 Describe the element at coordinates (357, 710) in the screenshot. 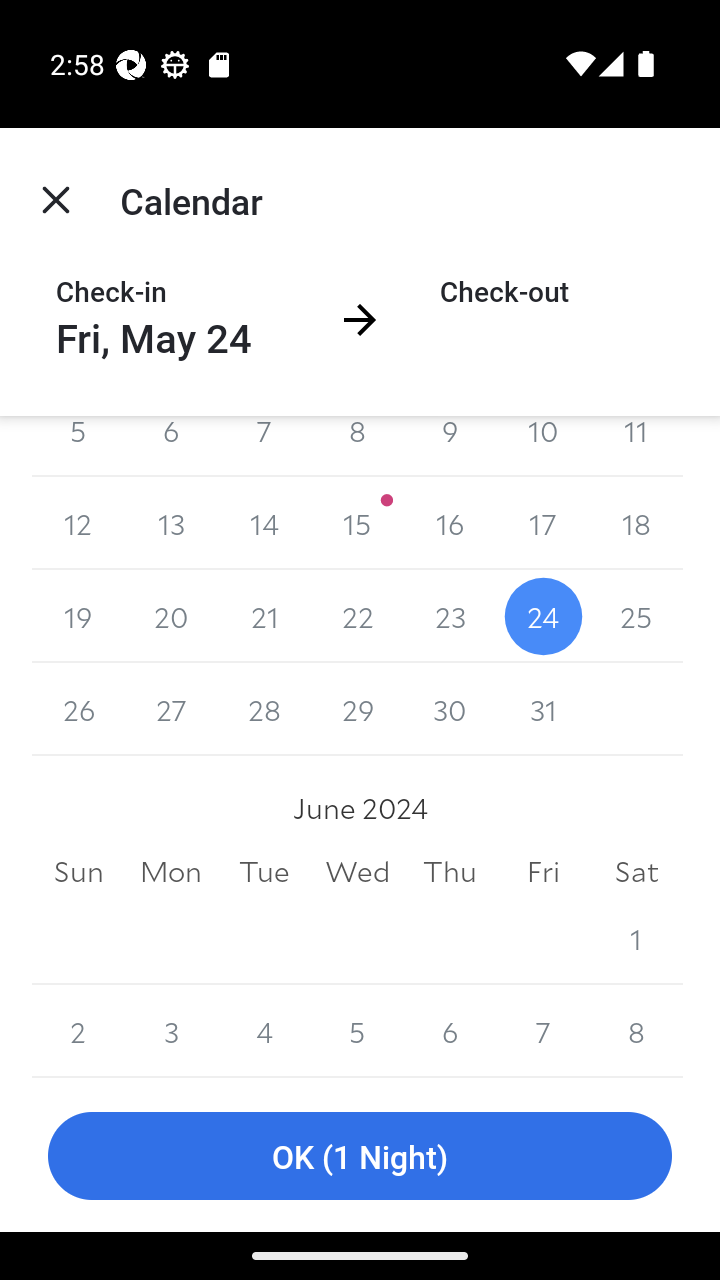

I see `29 29 May 2024` at that location.